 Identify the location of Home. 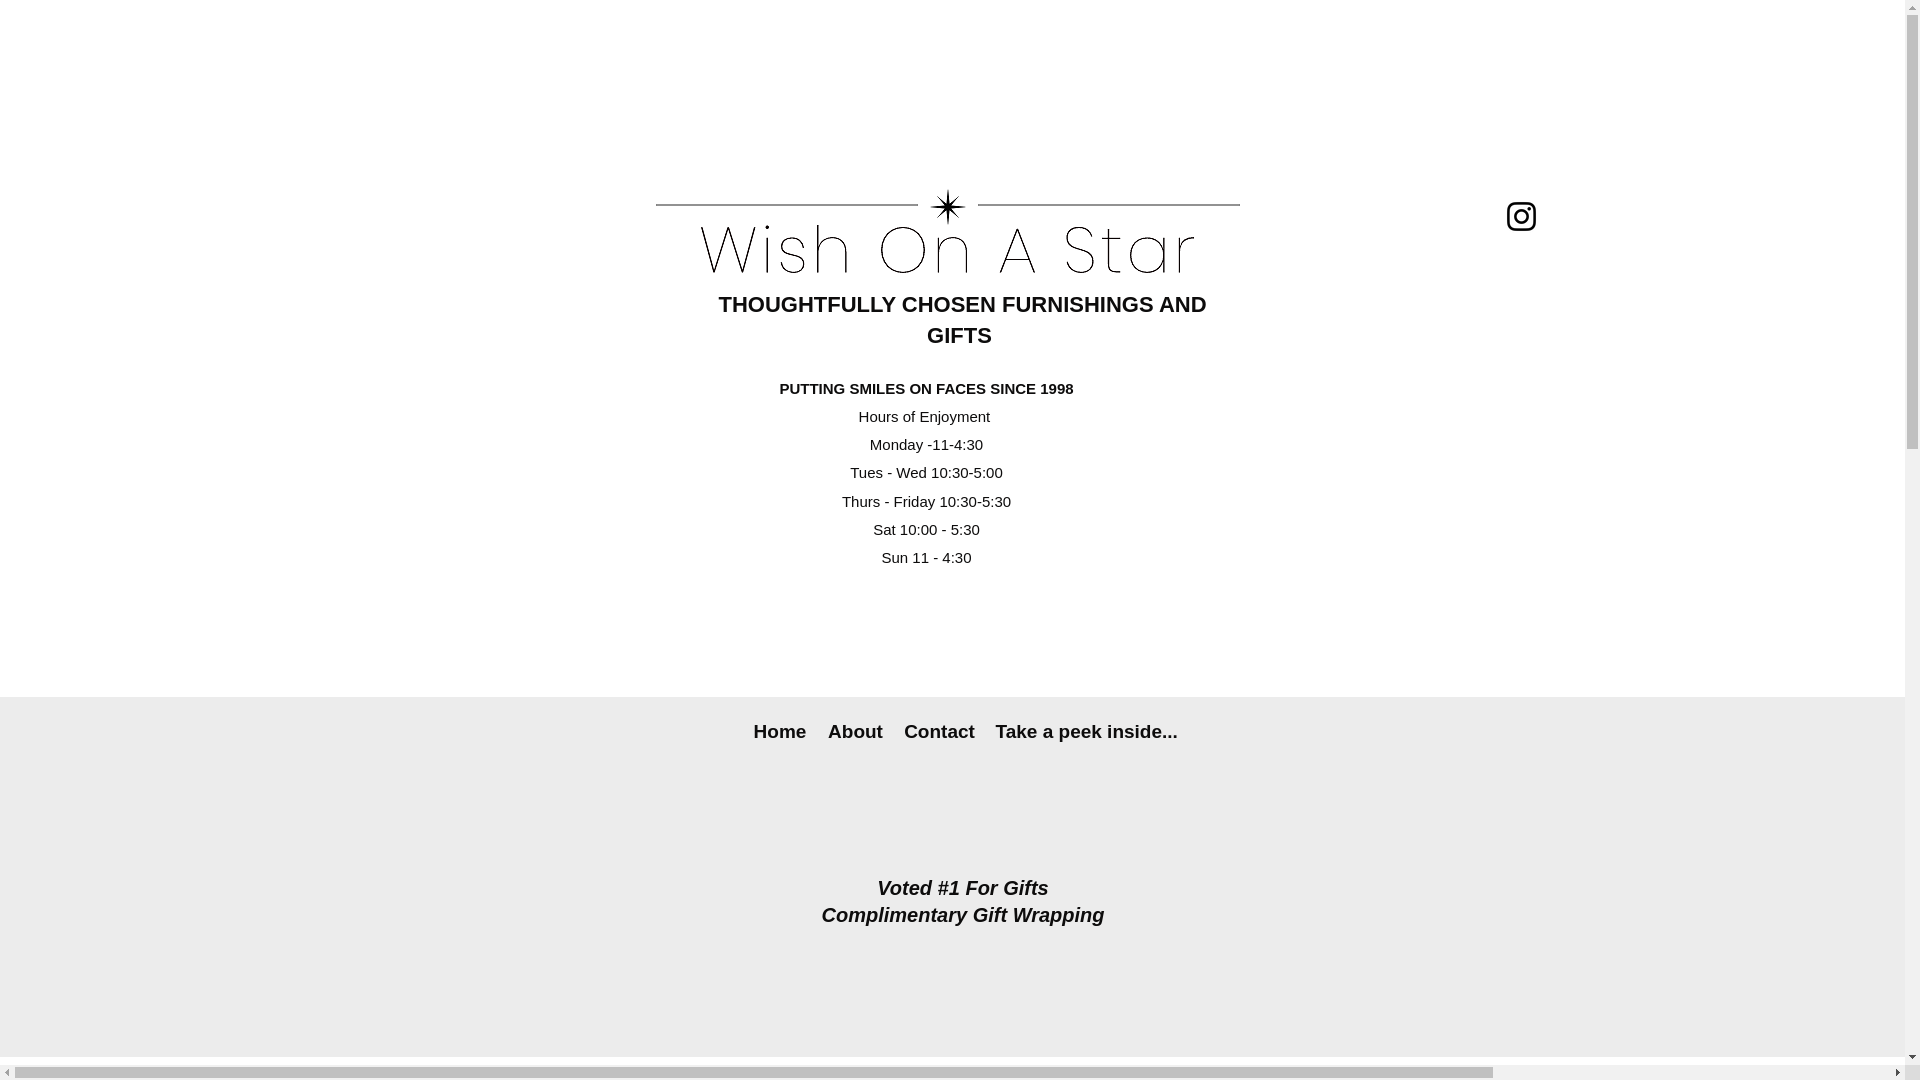
(779, 732).